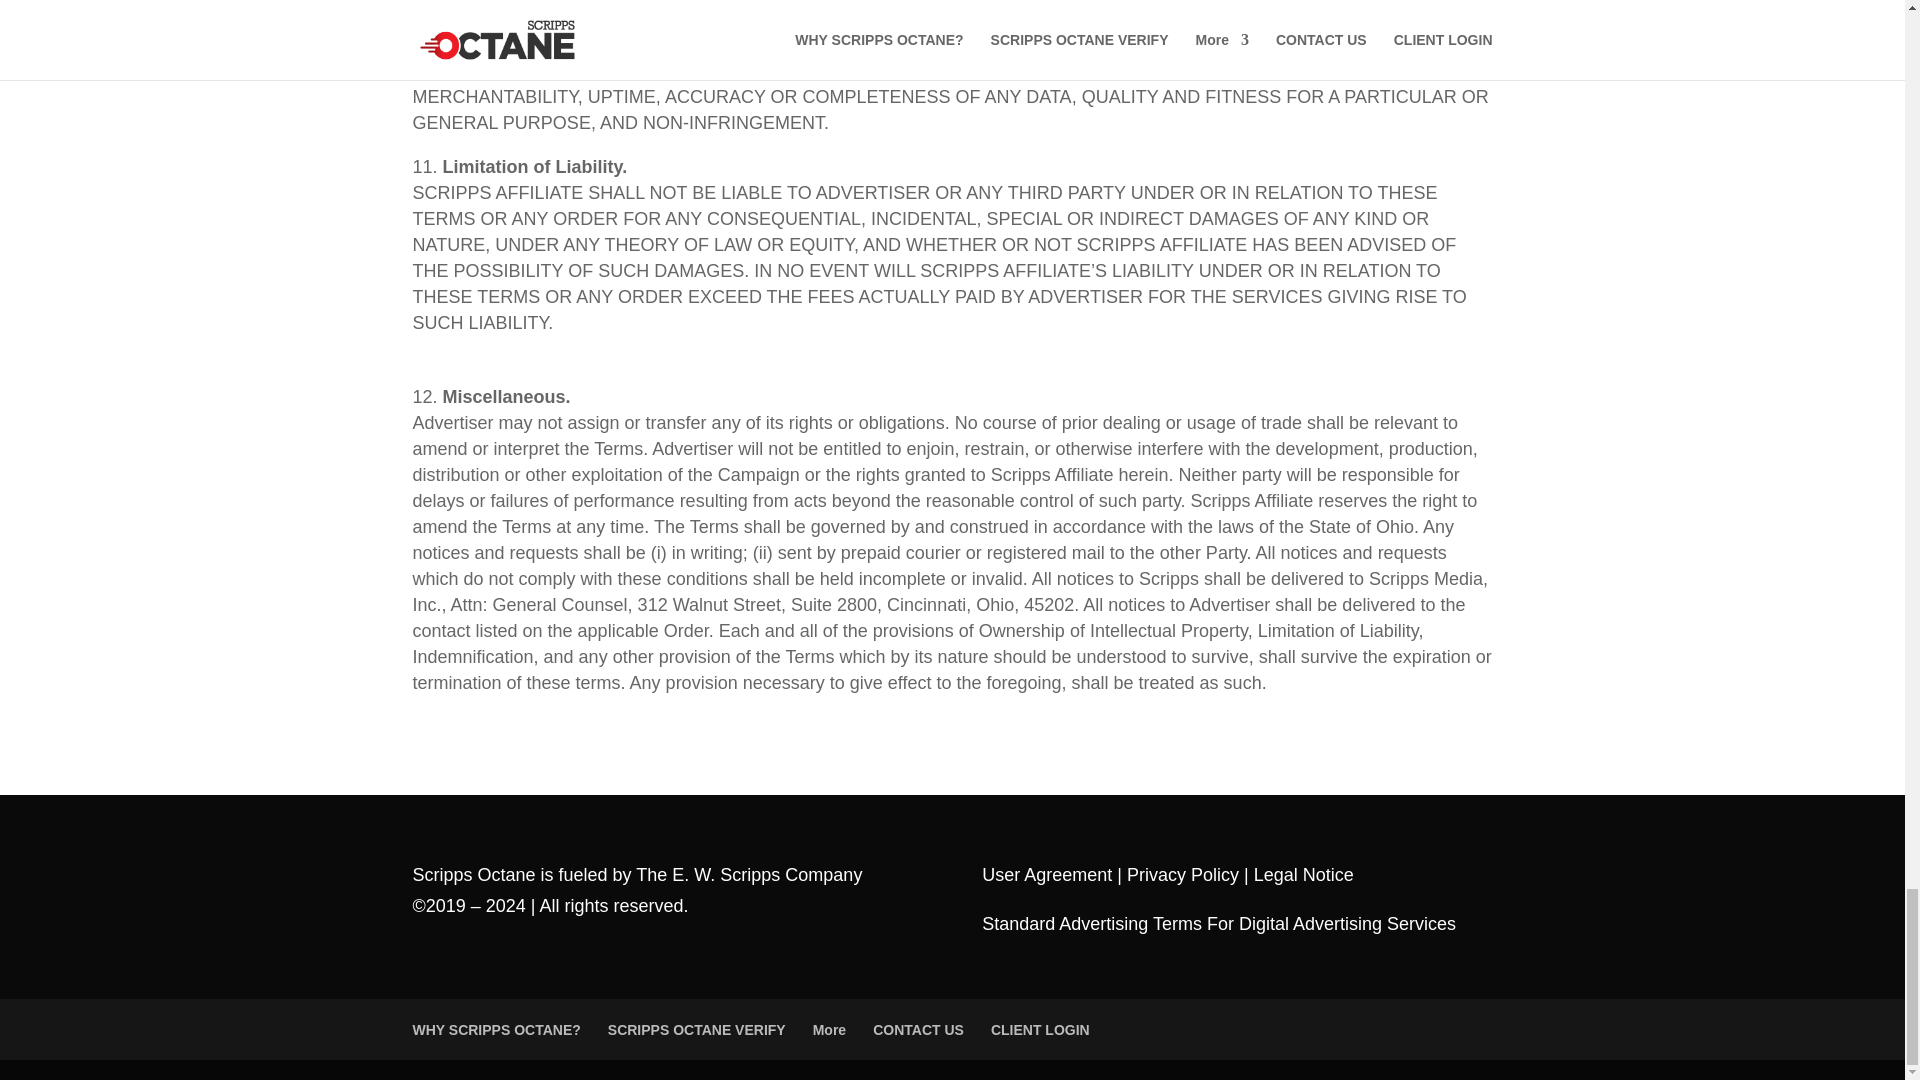  What do you see at coordinates (1182, 874) in the screenshot?
I see `Privacy Policy` at bounding box center [1182, 874].